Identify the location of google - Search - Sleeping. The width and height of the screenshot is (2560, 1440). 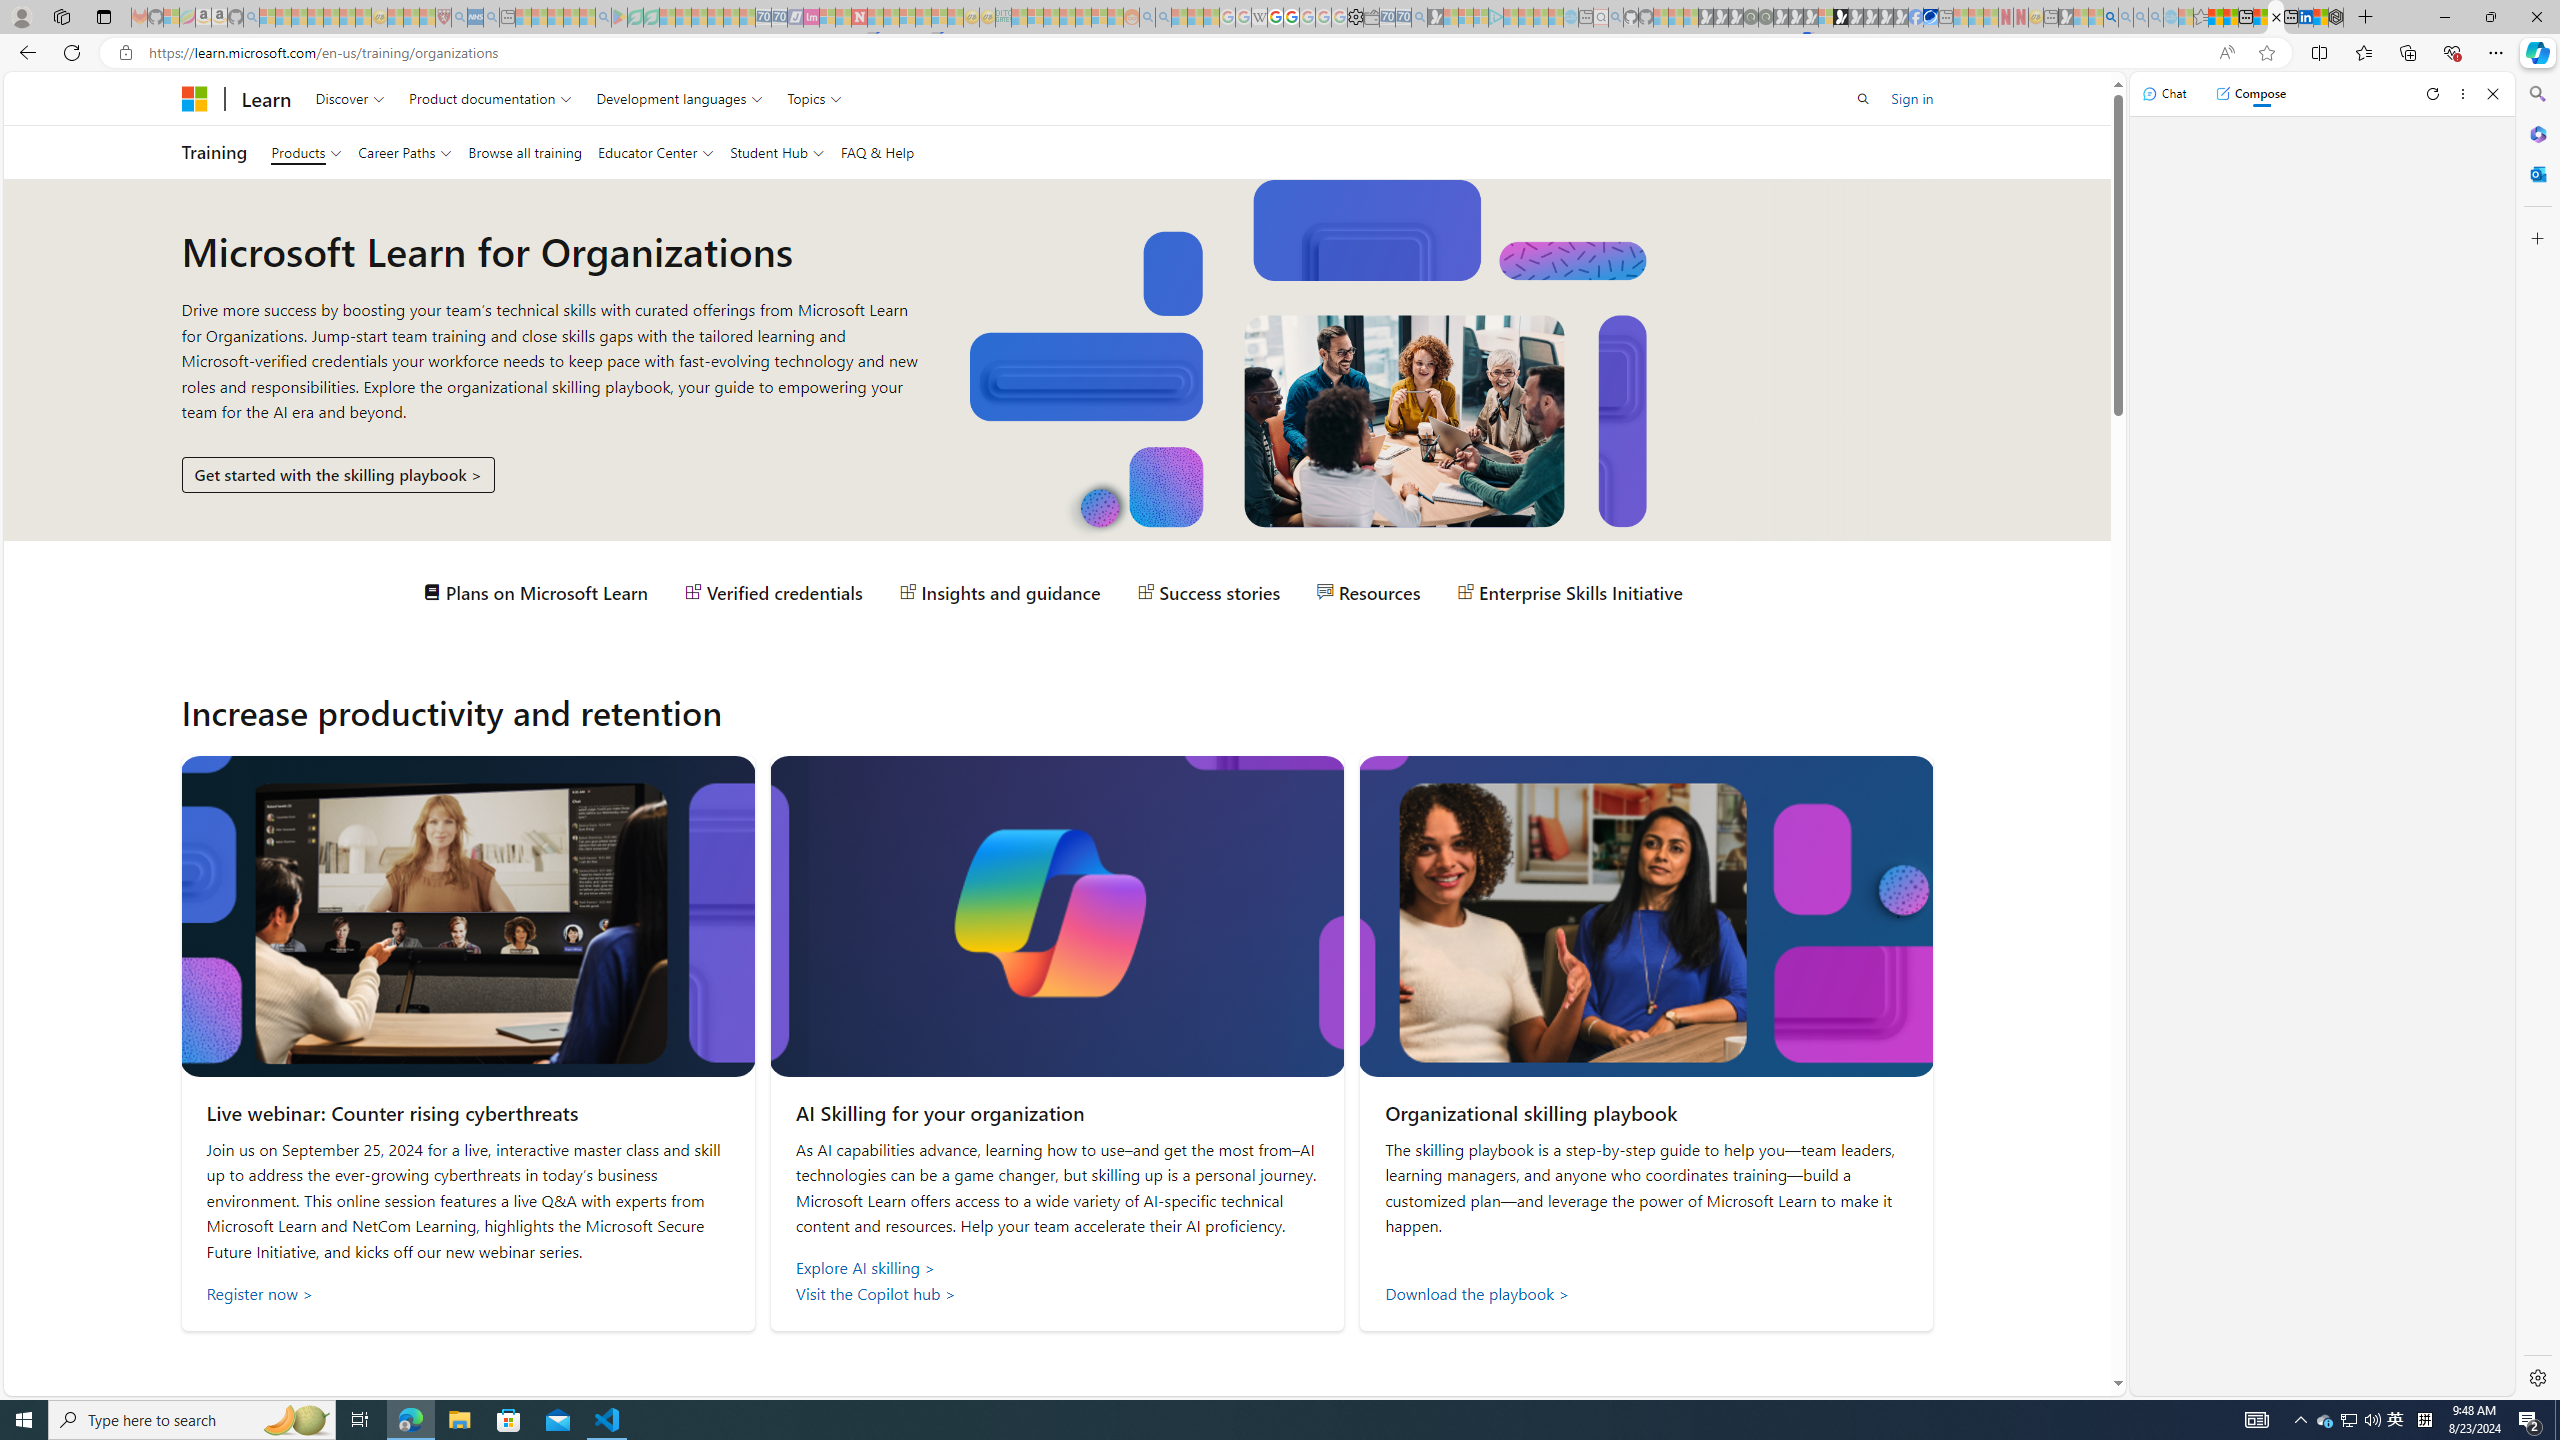
(602, 17).